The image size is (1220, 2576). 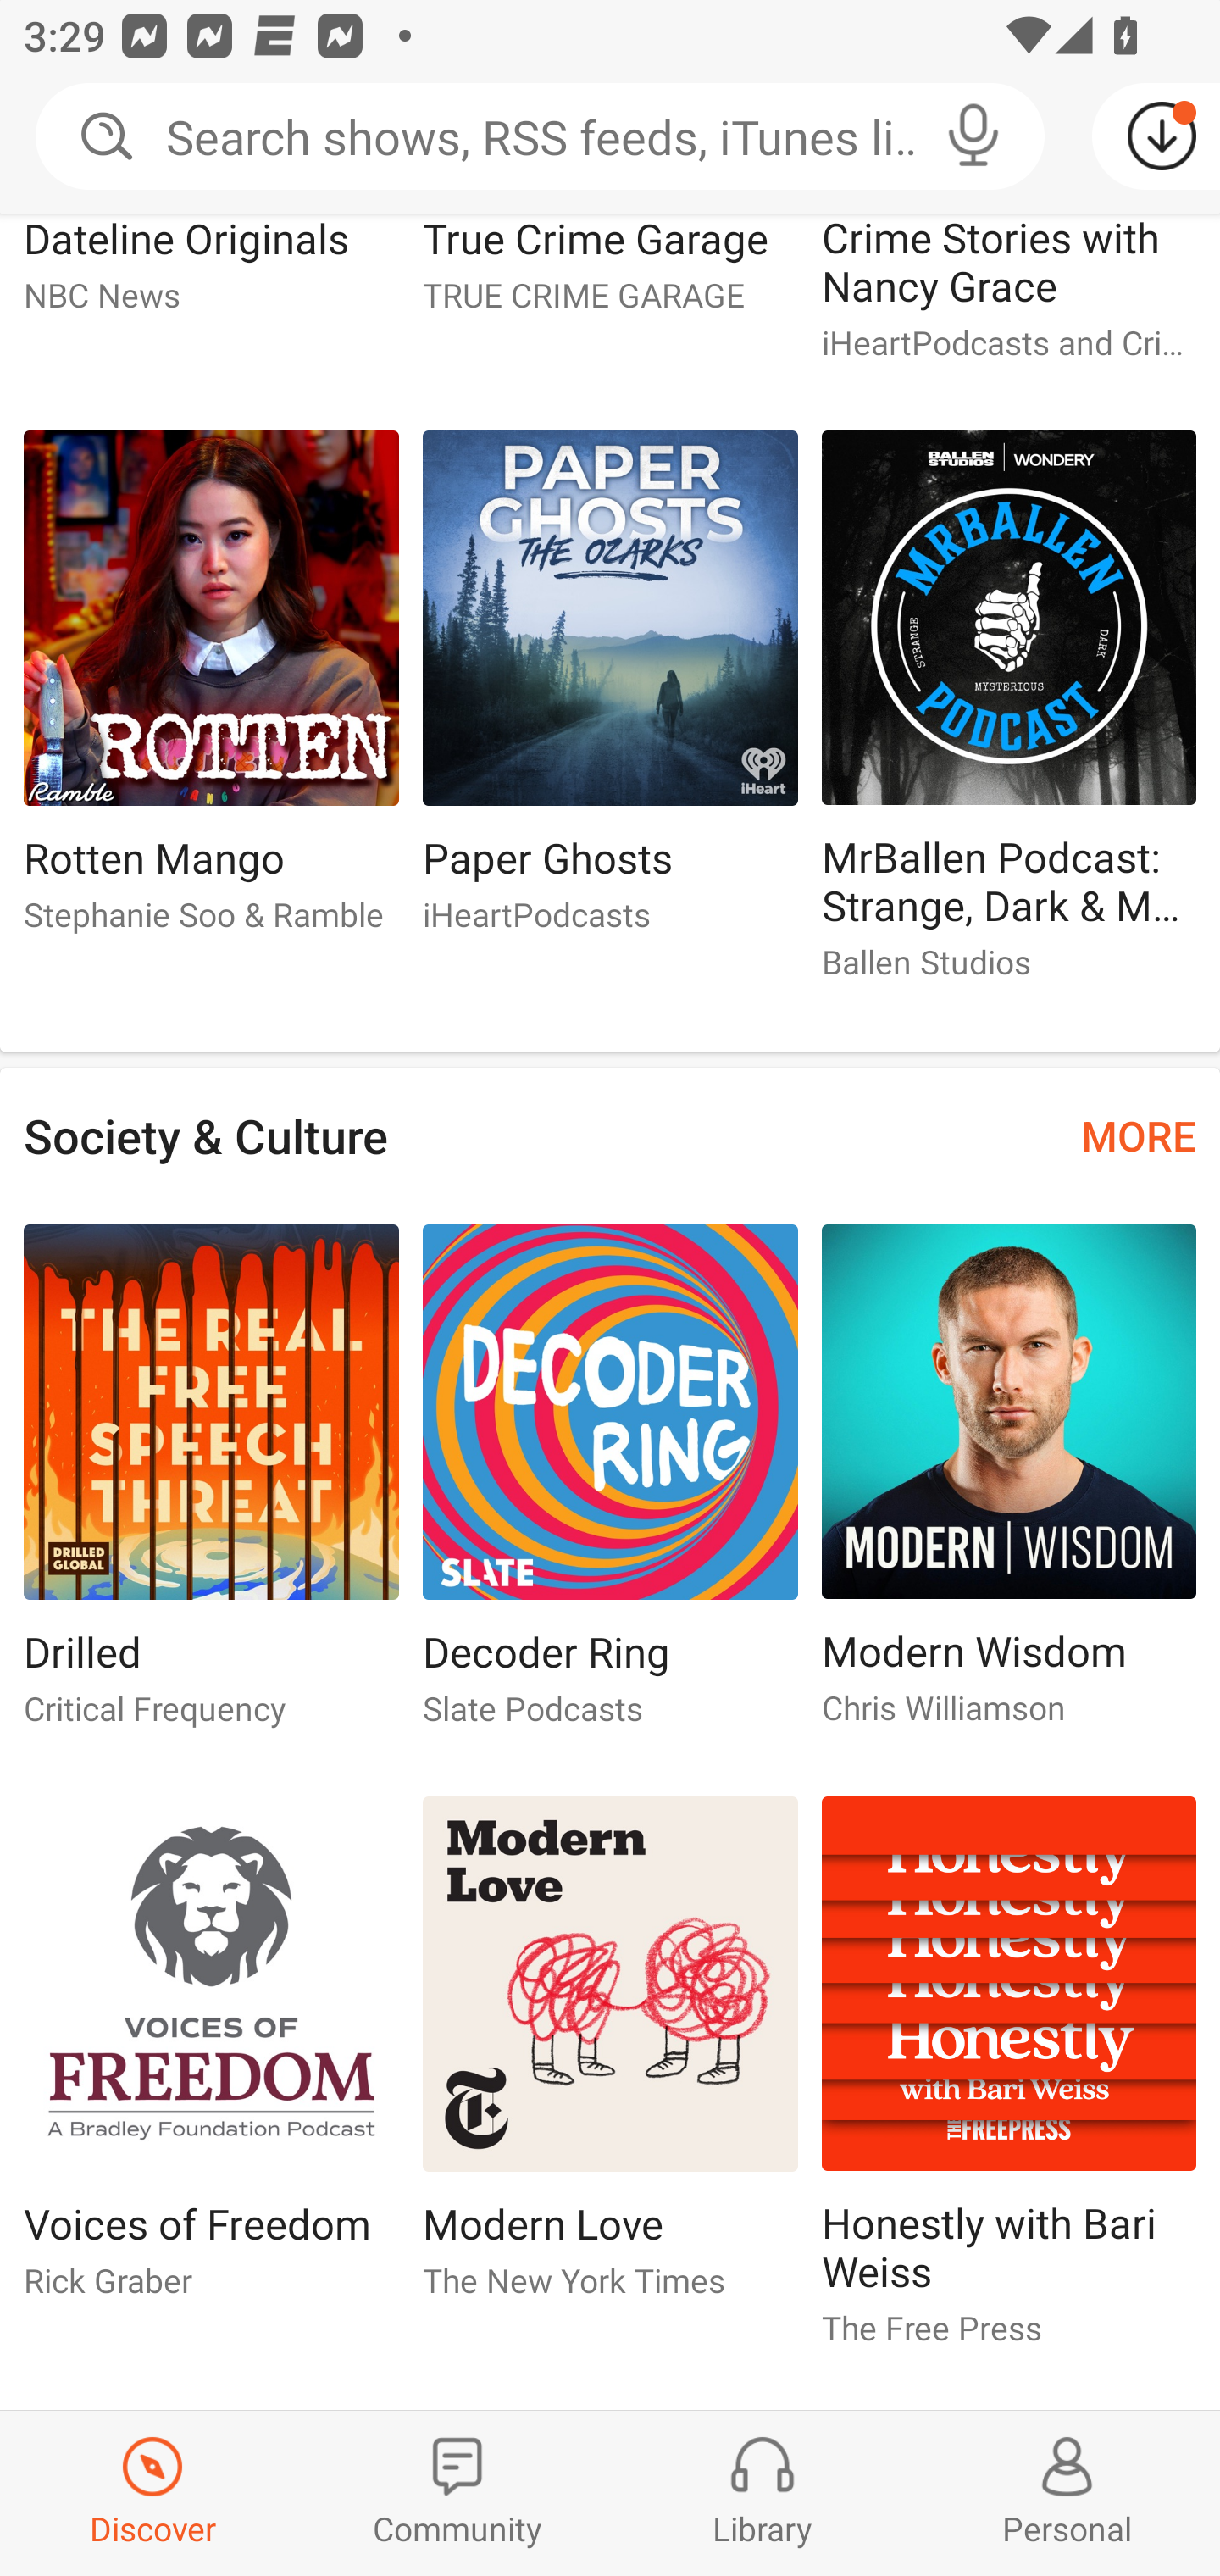 What do you see at coordinates (610, 1489) in the screenshot?
I see `Decoder Ring Decoder Ring Slate Podcasts` at bounding box center [610, 1489].